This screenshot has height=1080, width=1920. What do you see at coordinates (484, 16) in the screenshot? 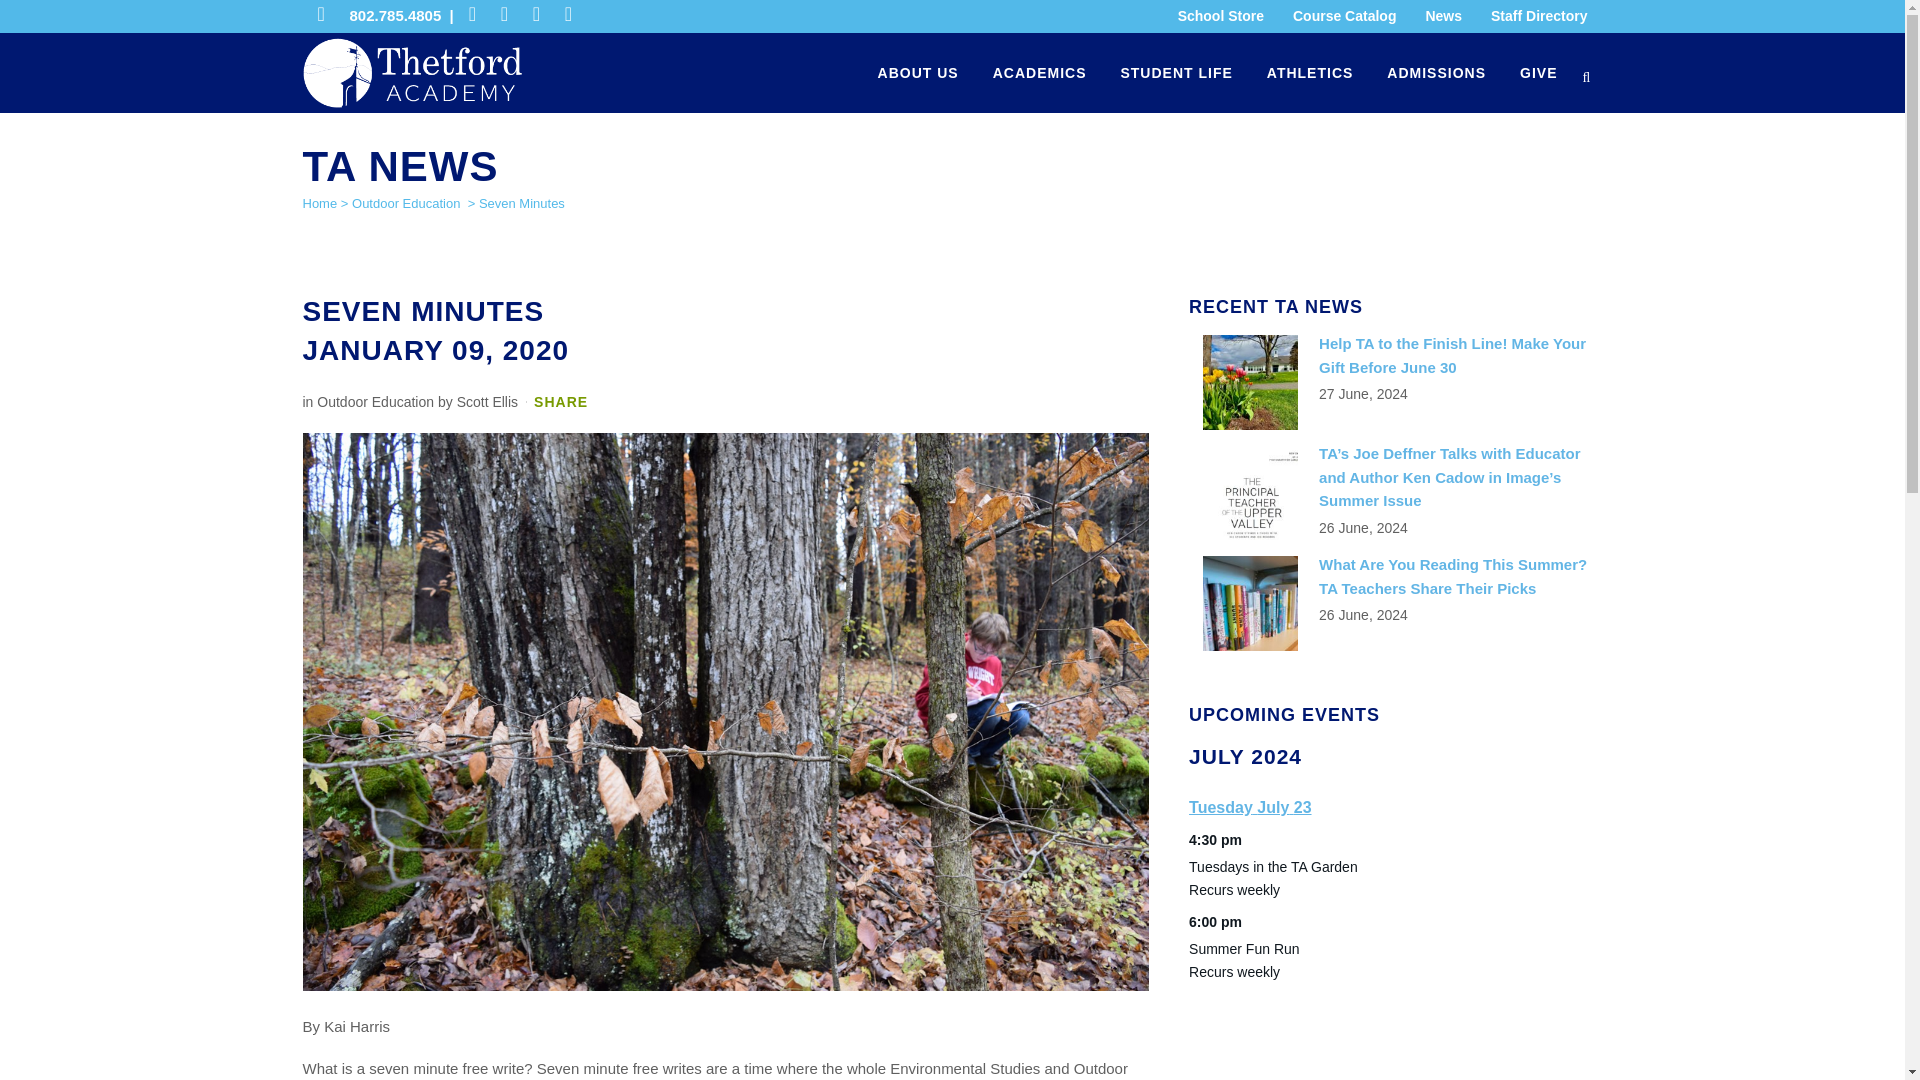
I see `calendar` at bounding box center [484, 16].